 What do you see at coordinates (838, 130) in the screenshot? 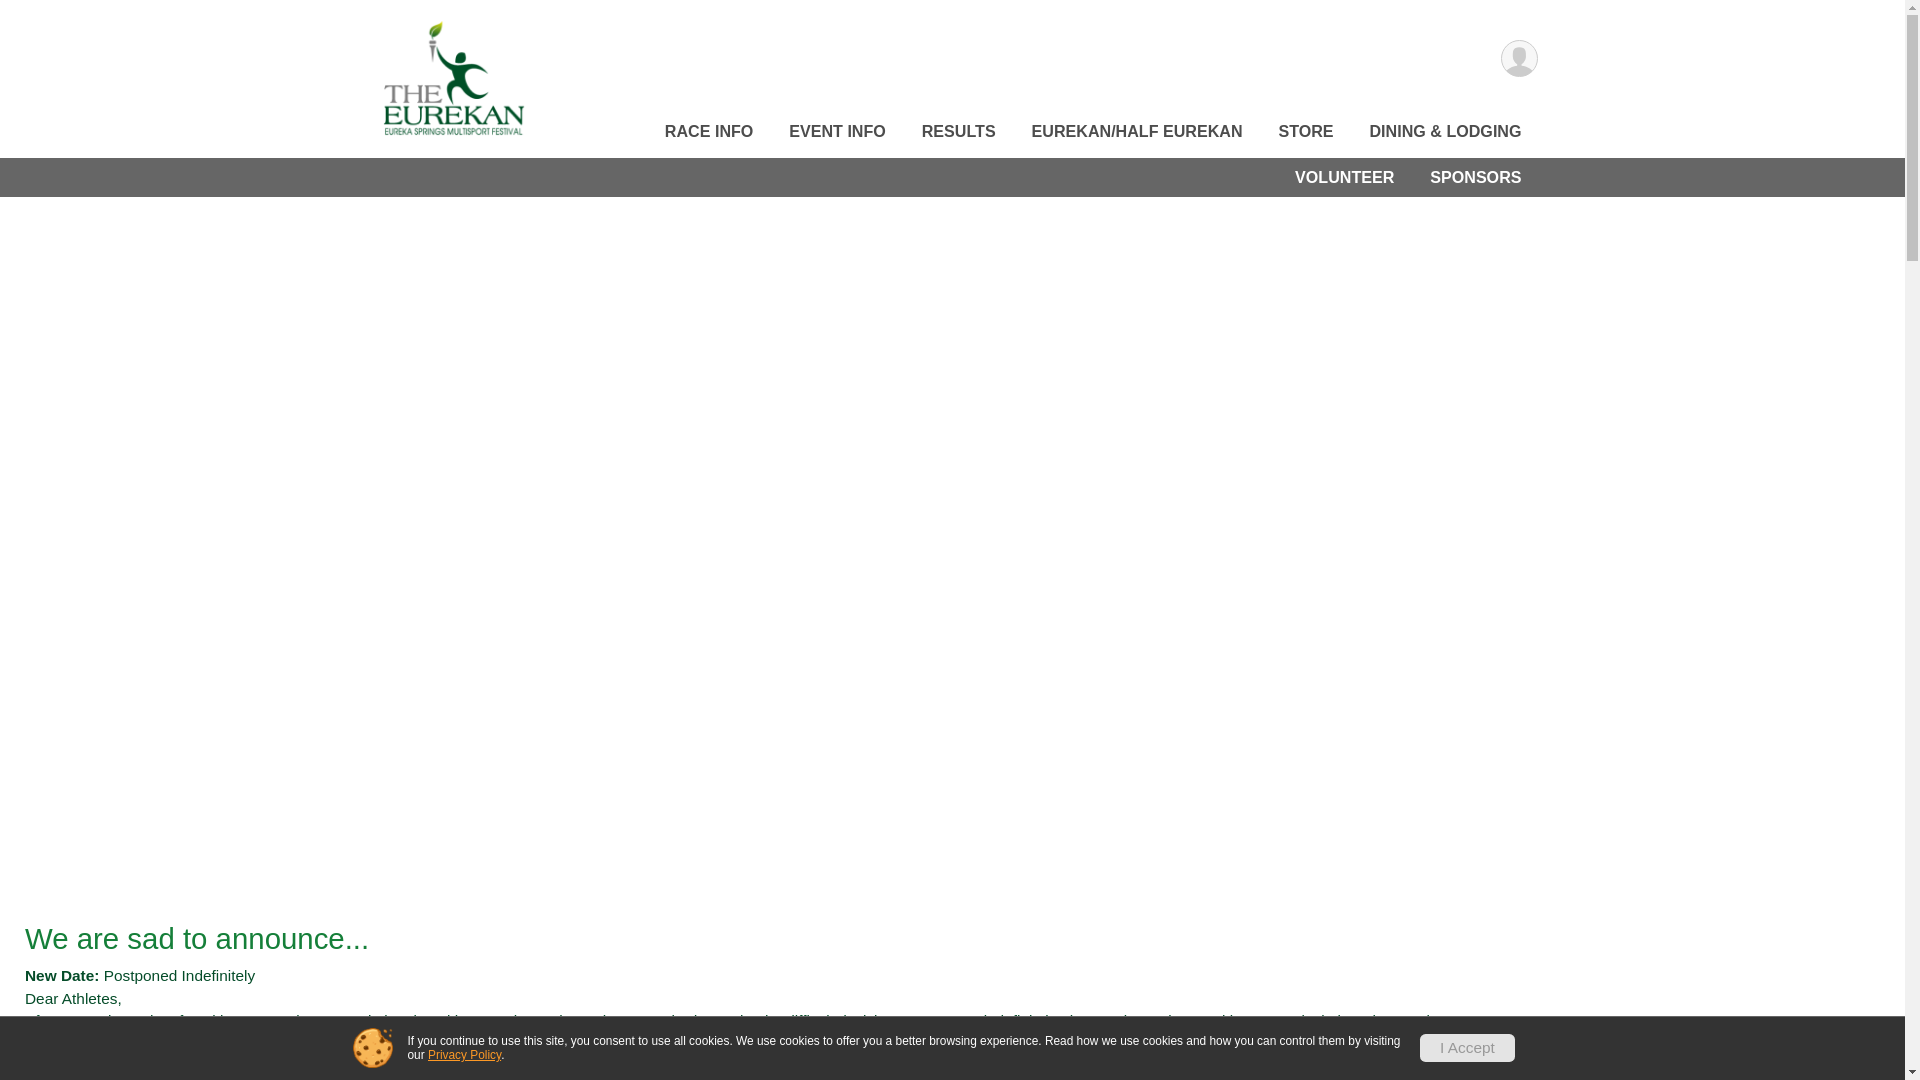
I see `EVENT INFO` at bounding box center [838, 130].